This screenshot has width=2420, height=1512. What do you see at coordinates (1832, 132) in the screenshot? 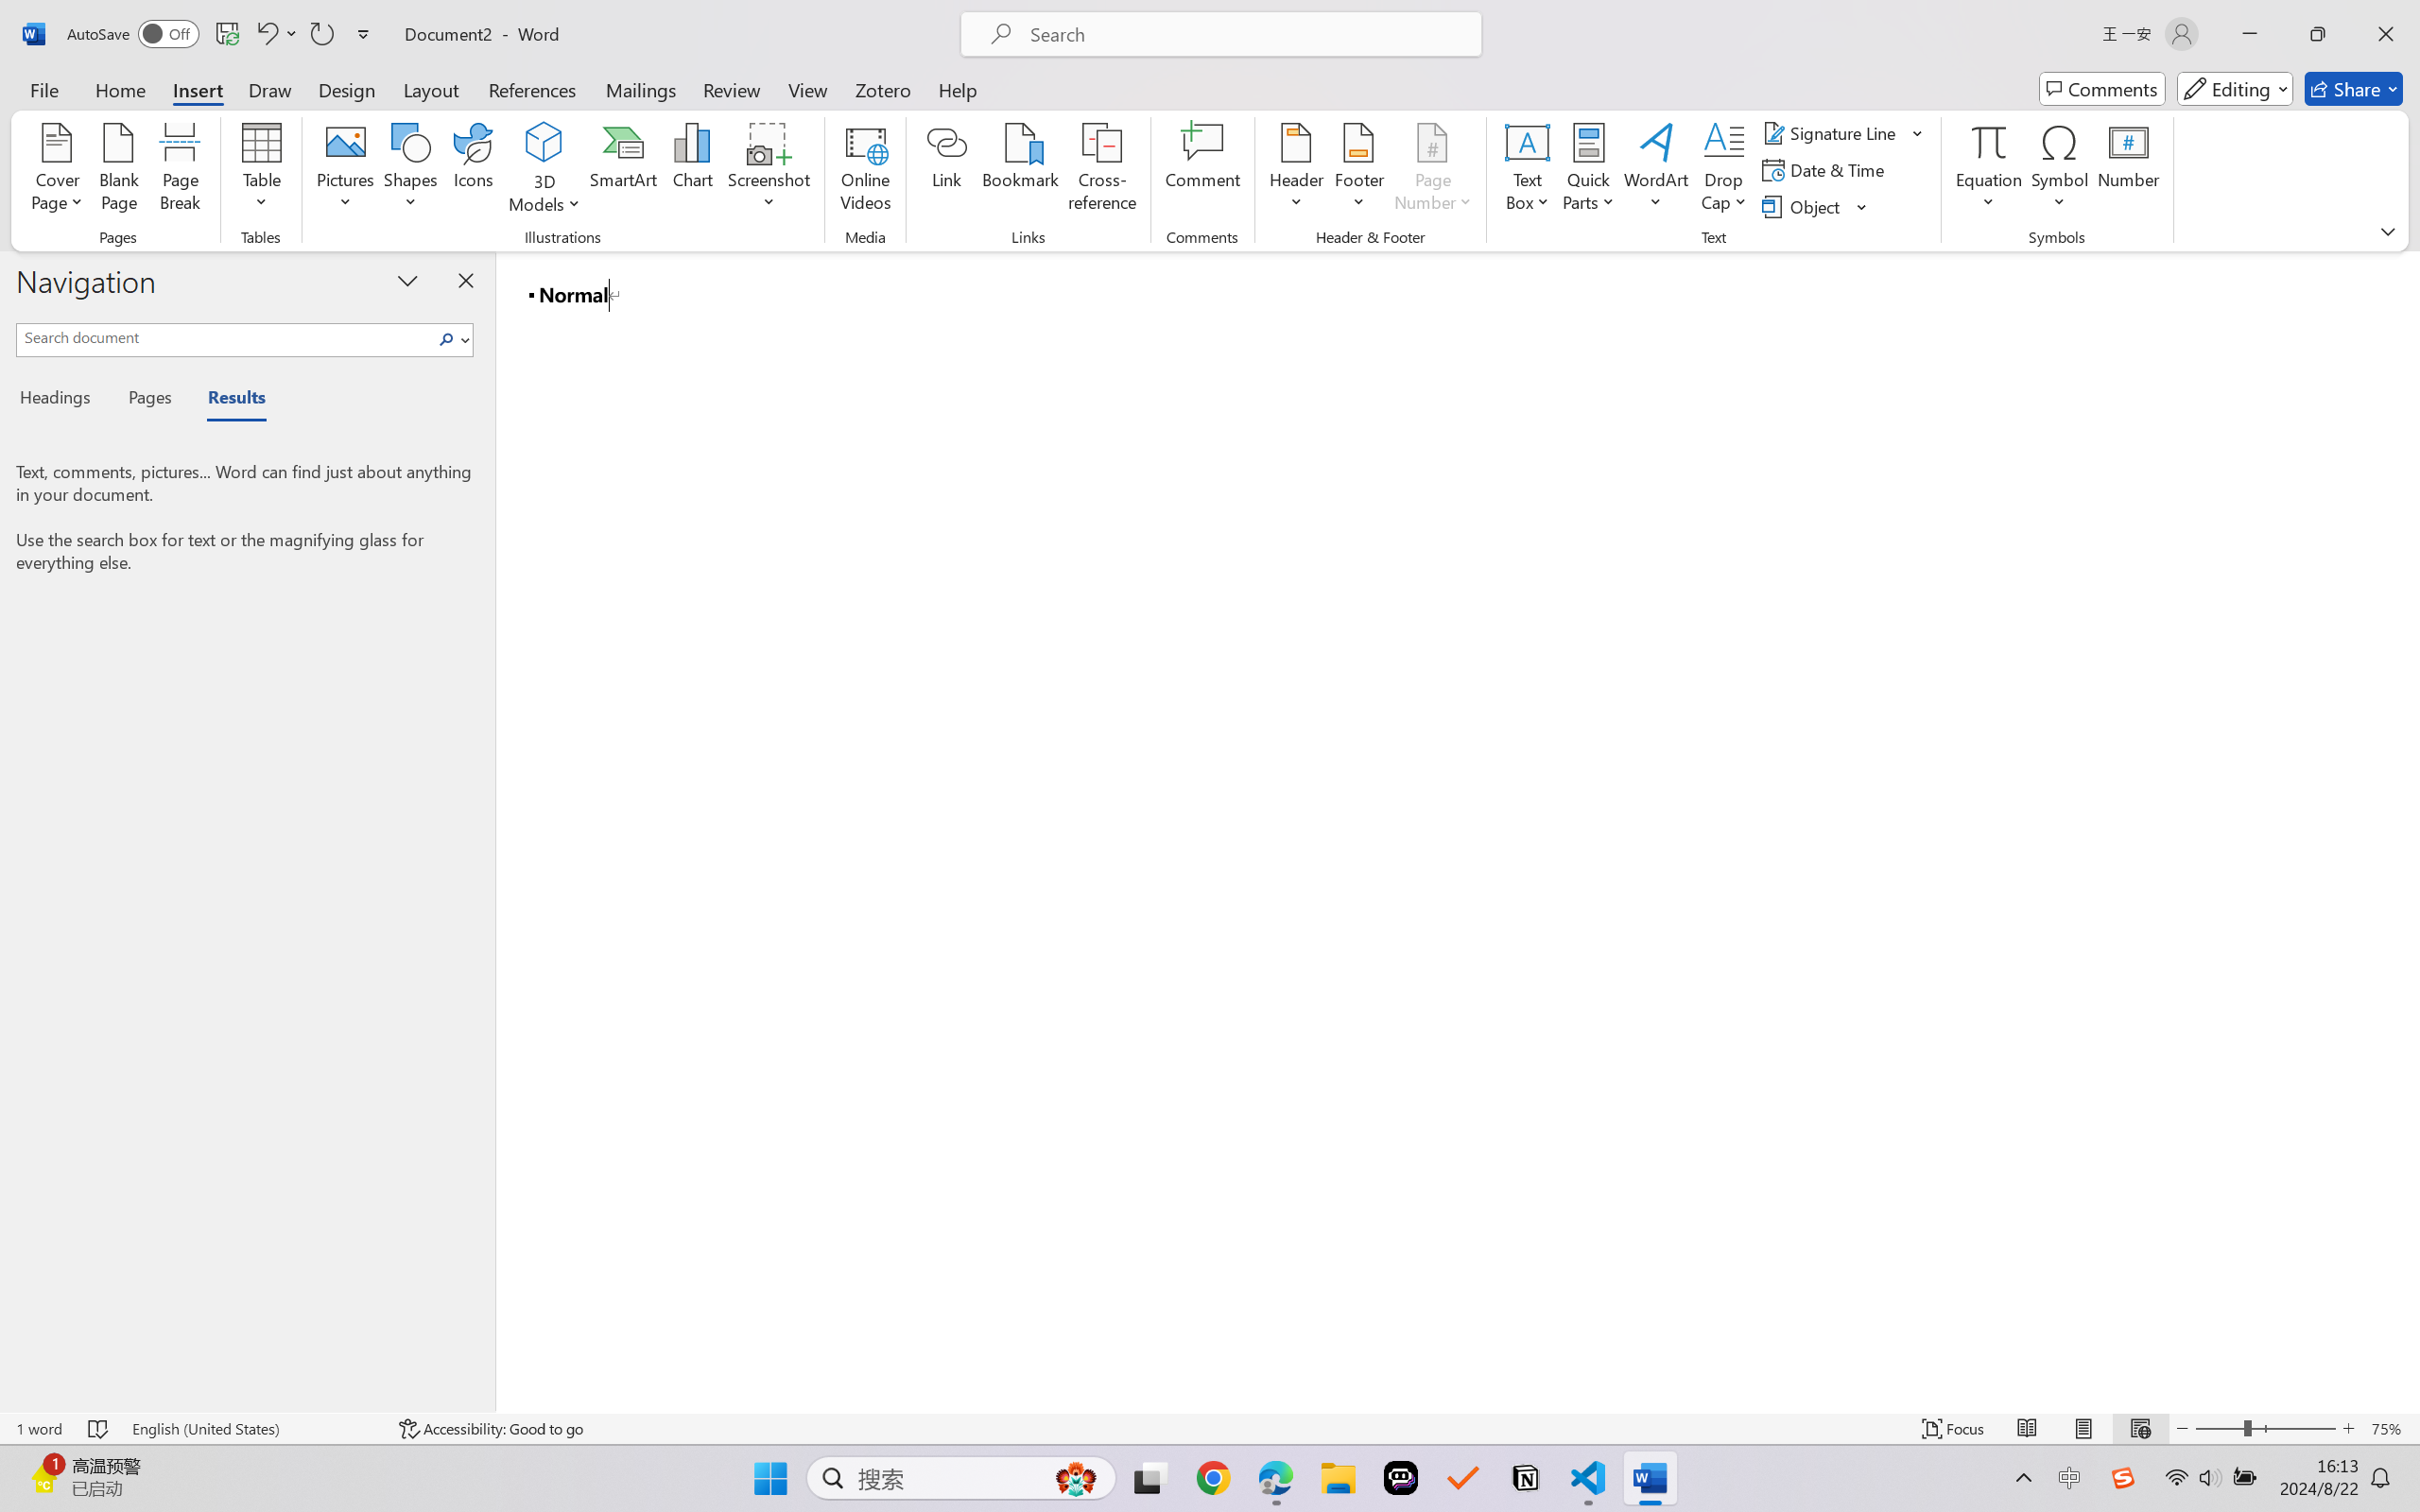
I see `Signature Line` at bounding box center [1832, 132].